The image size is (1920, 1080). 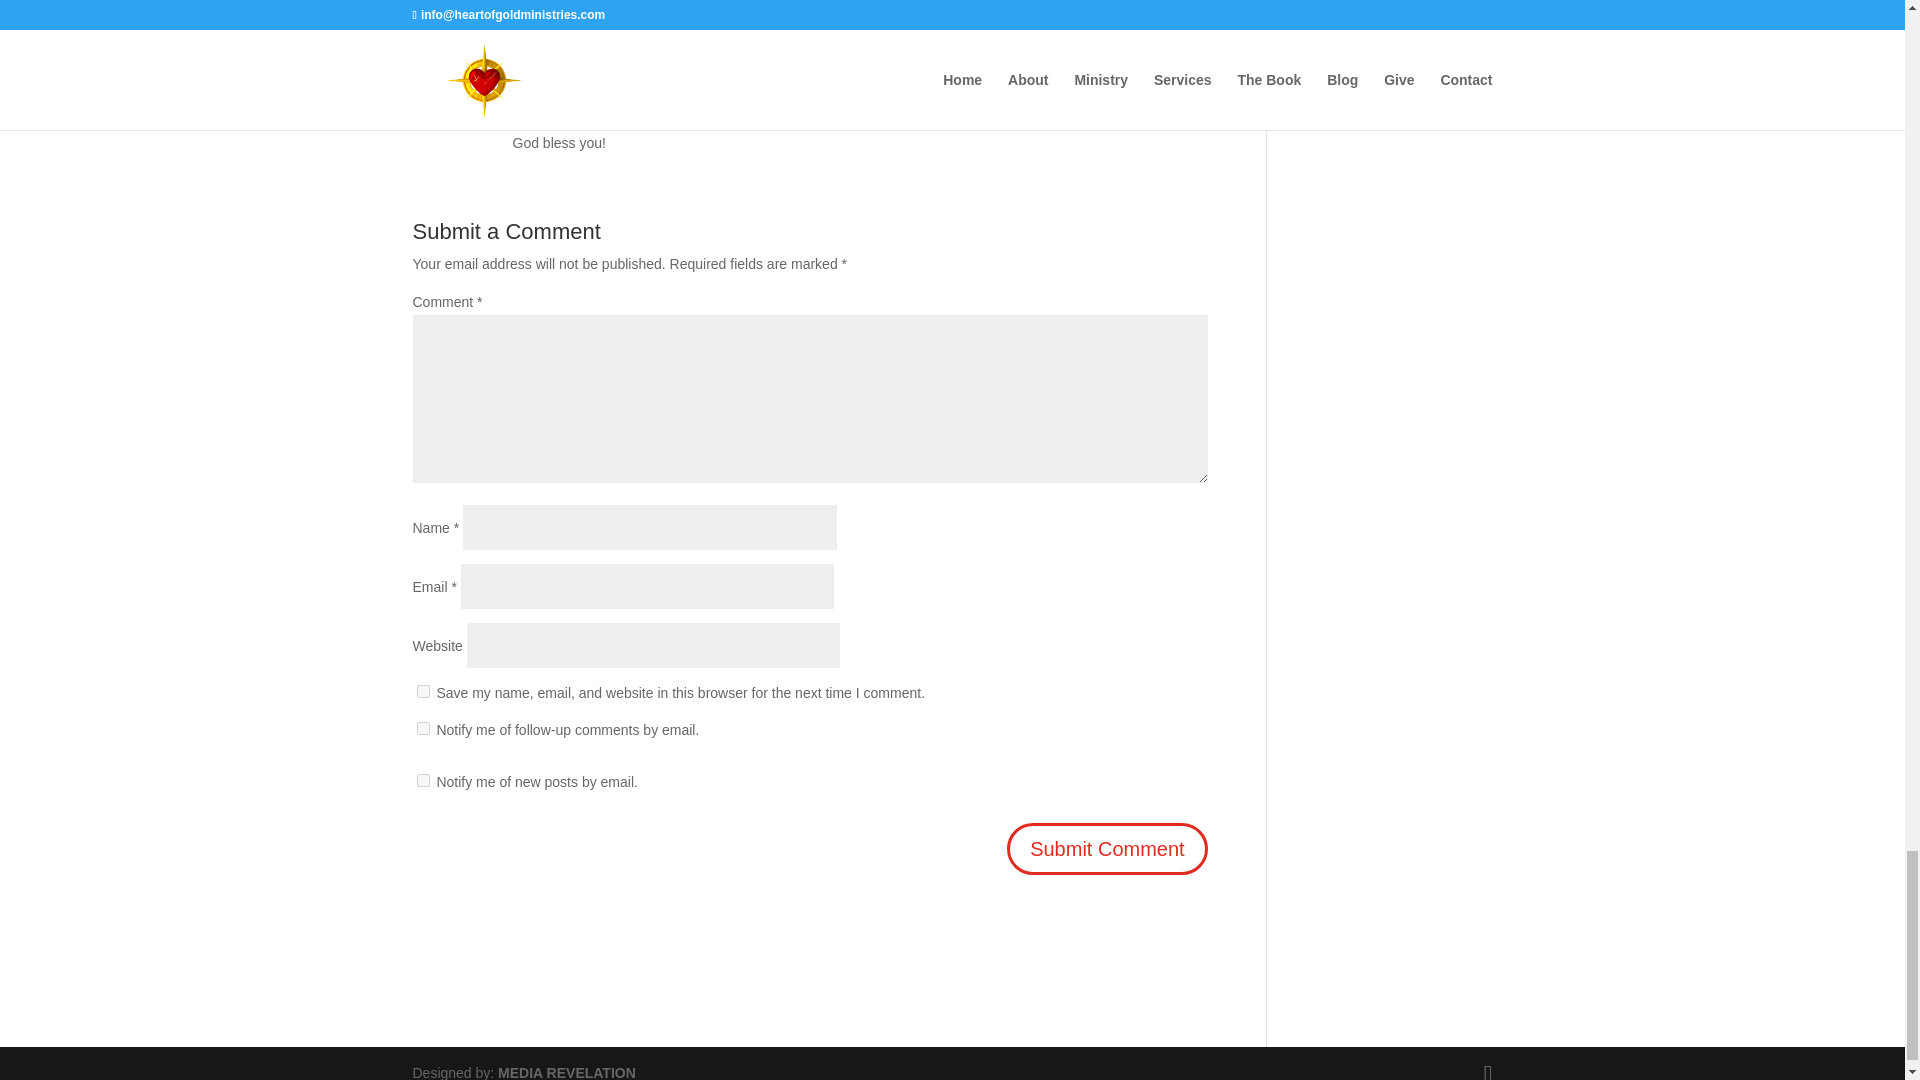 What do you see at coordinates (422, 780) in the screenshot?
I see `subscribe` at bounding box center [422, 780].